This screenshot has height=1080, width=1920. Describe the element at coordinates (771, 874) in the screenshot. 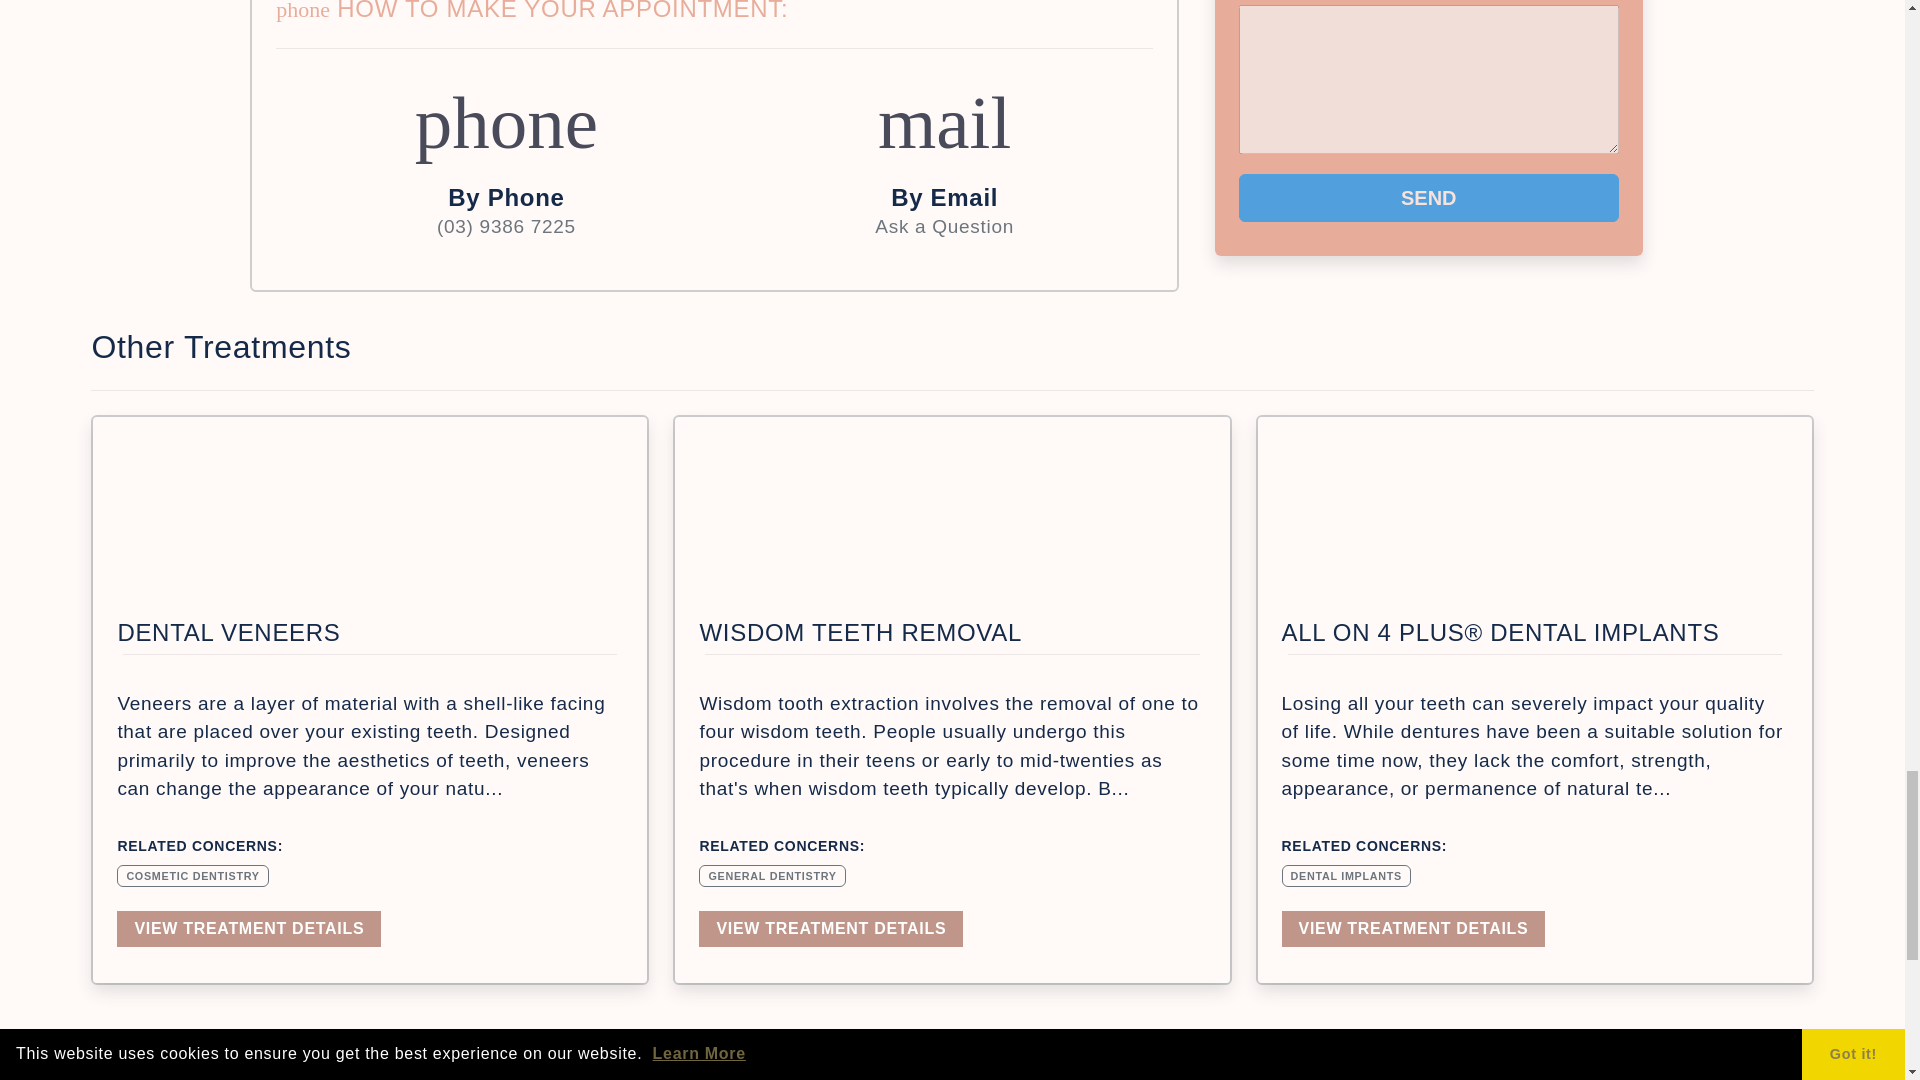

I see `GENERAL DENTISTRY` at that location.